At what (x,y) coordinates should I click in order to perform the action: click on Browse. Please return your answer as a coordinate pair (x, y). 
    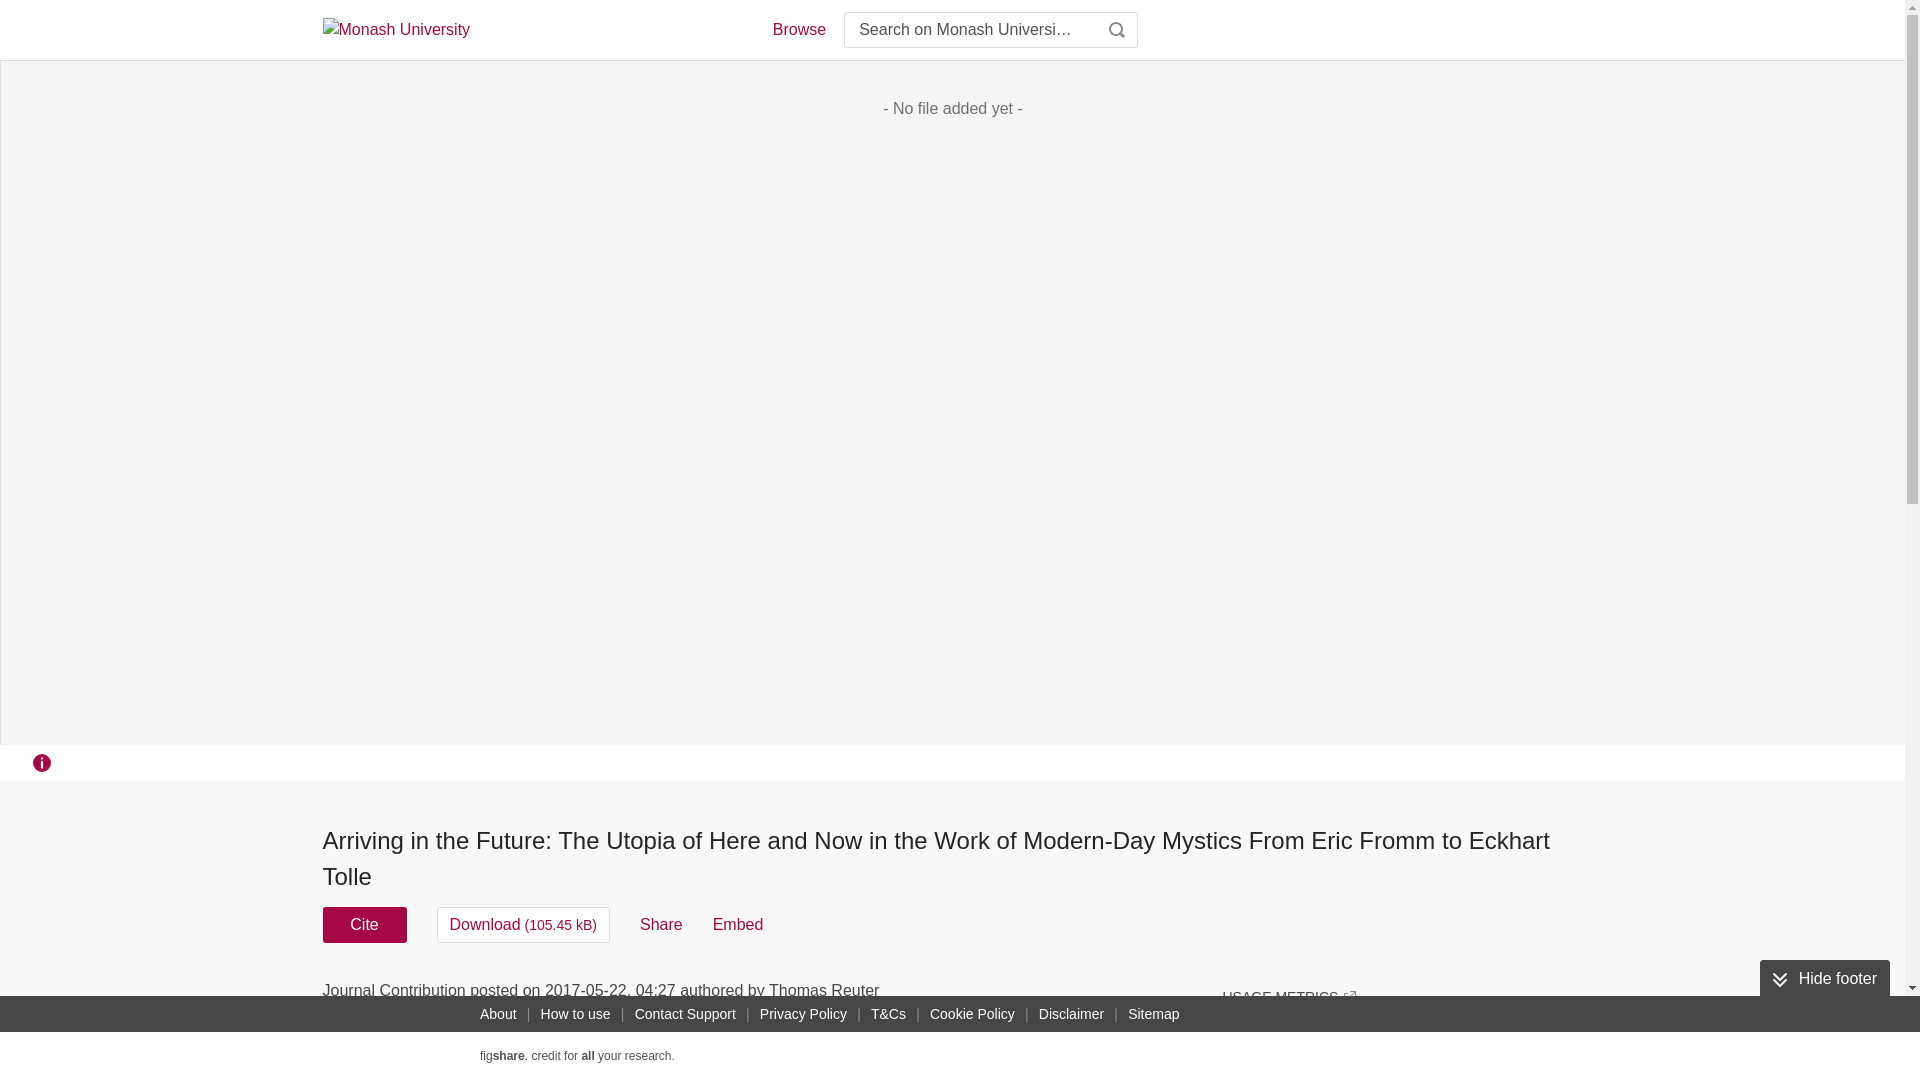
    Looking at the image, I should click on (798, 30).